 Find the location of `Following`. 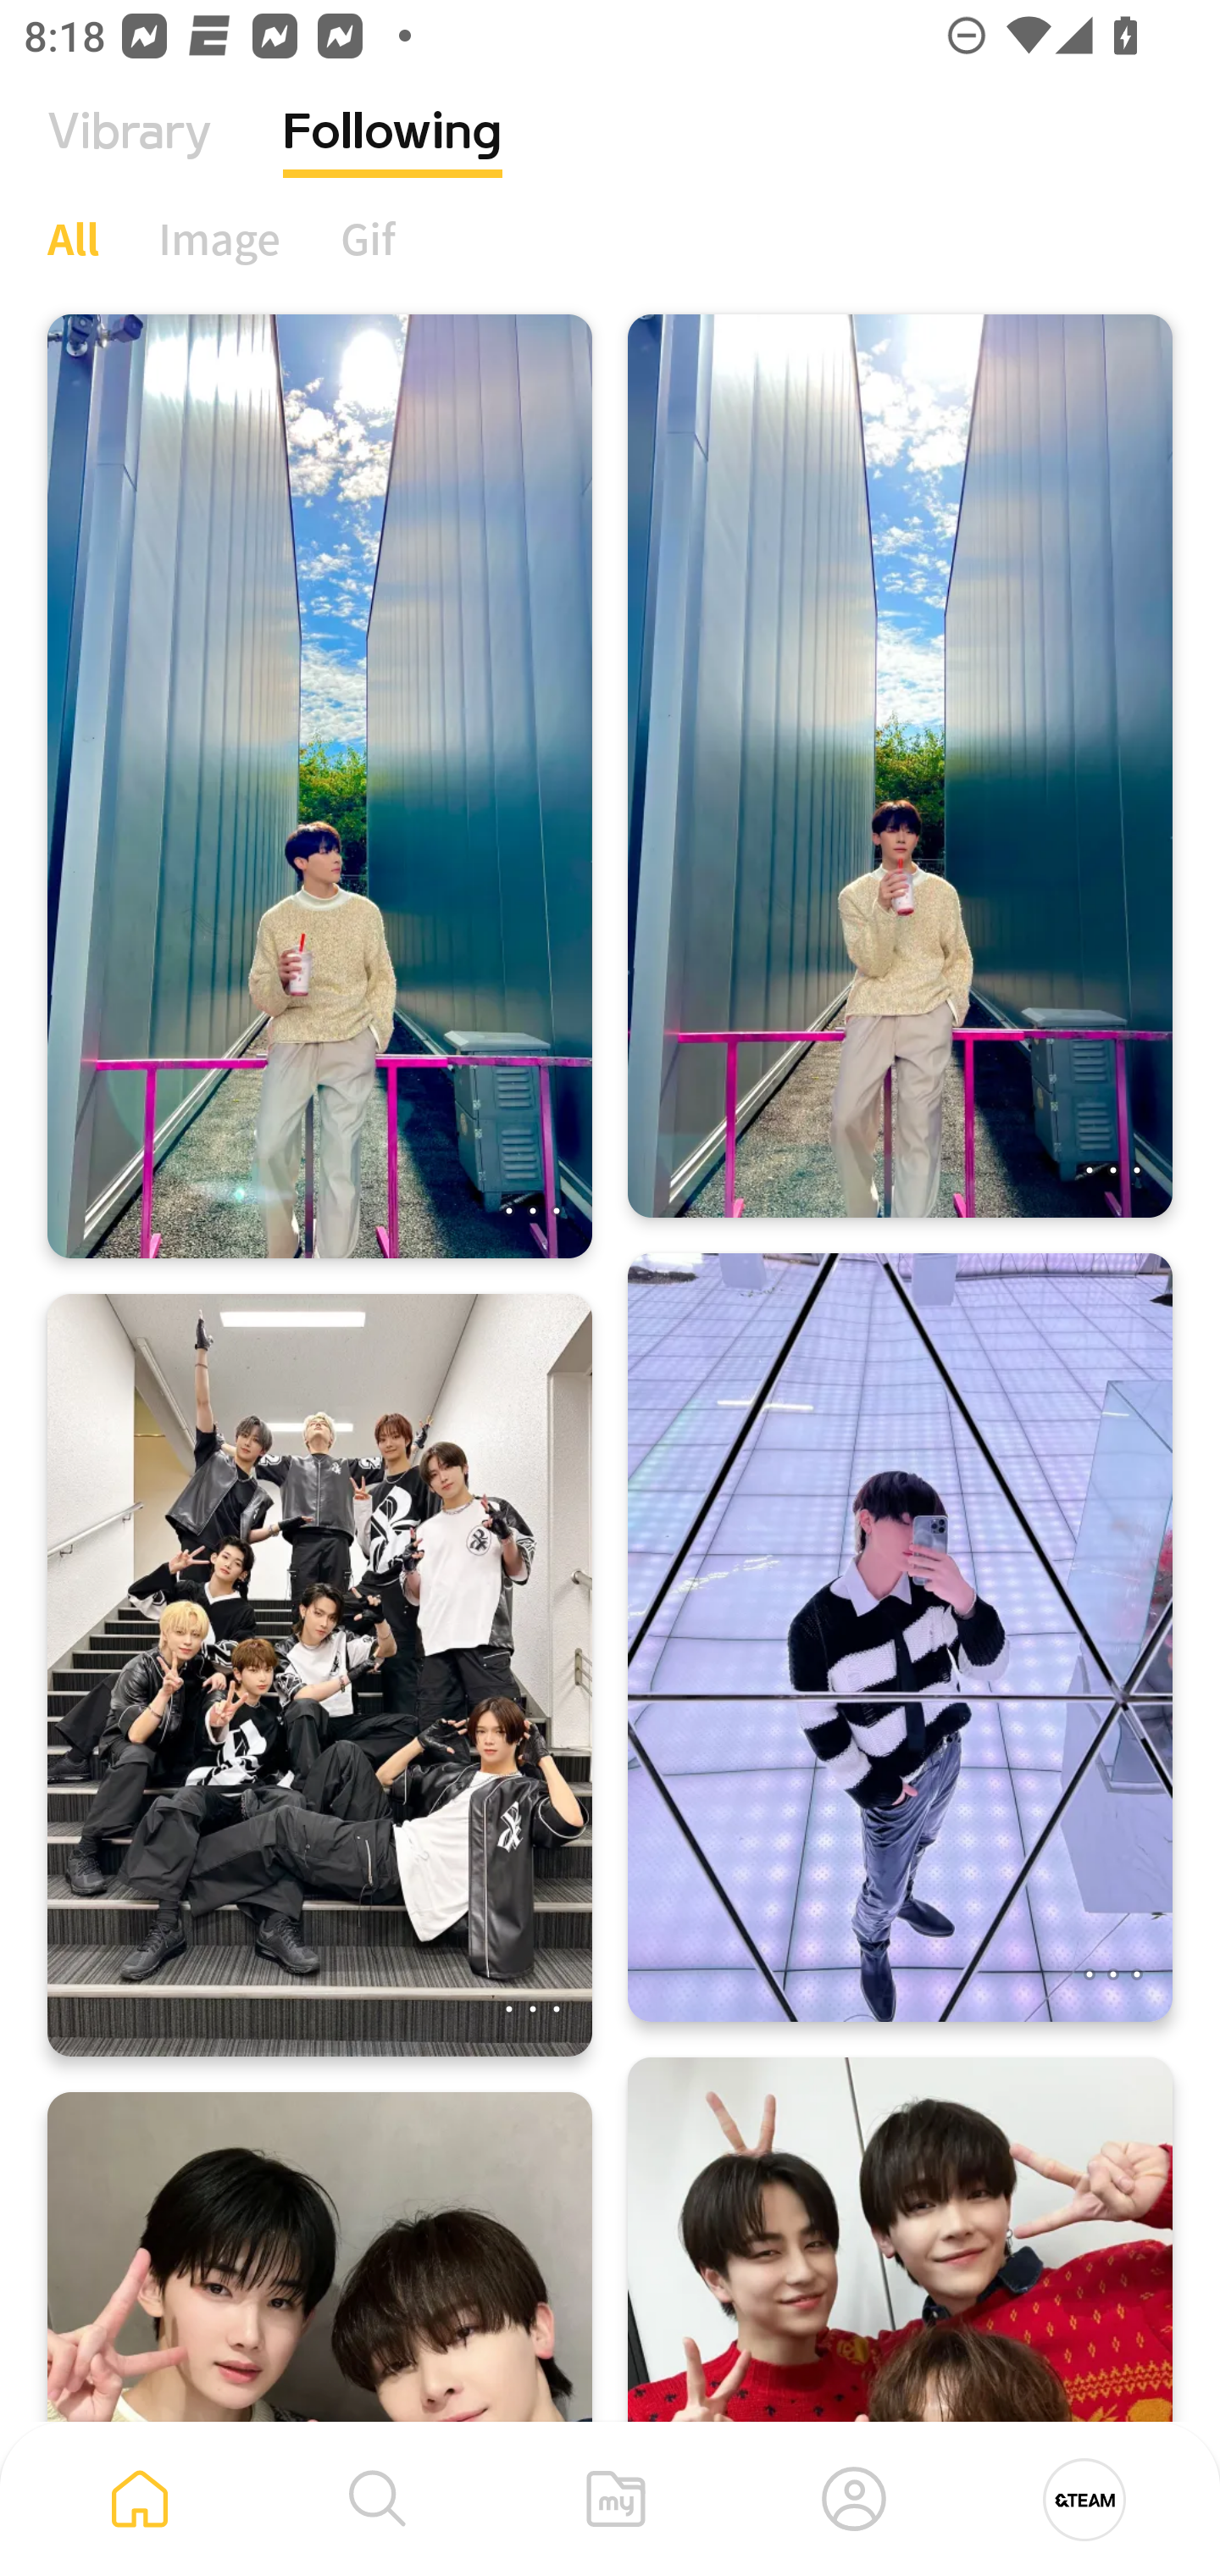

Following is located at coordinates (393, 157).